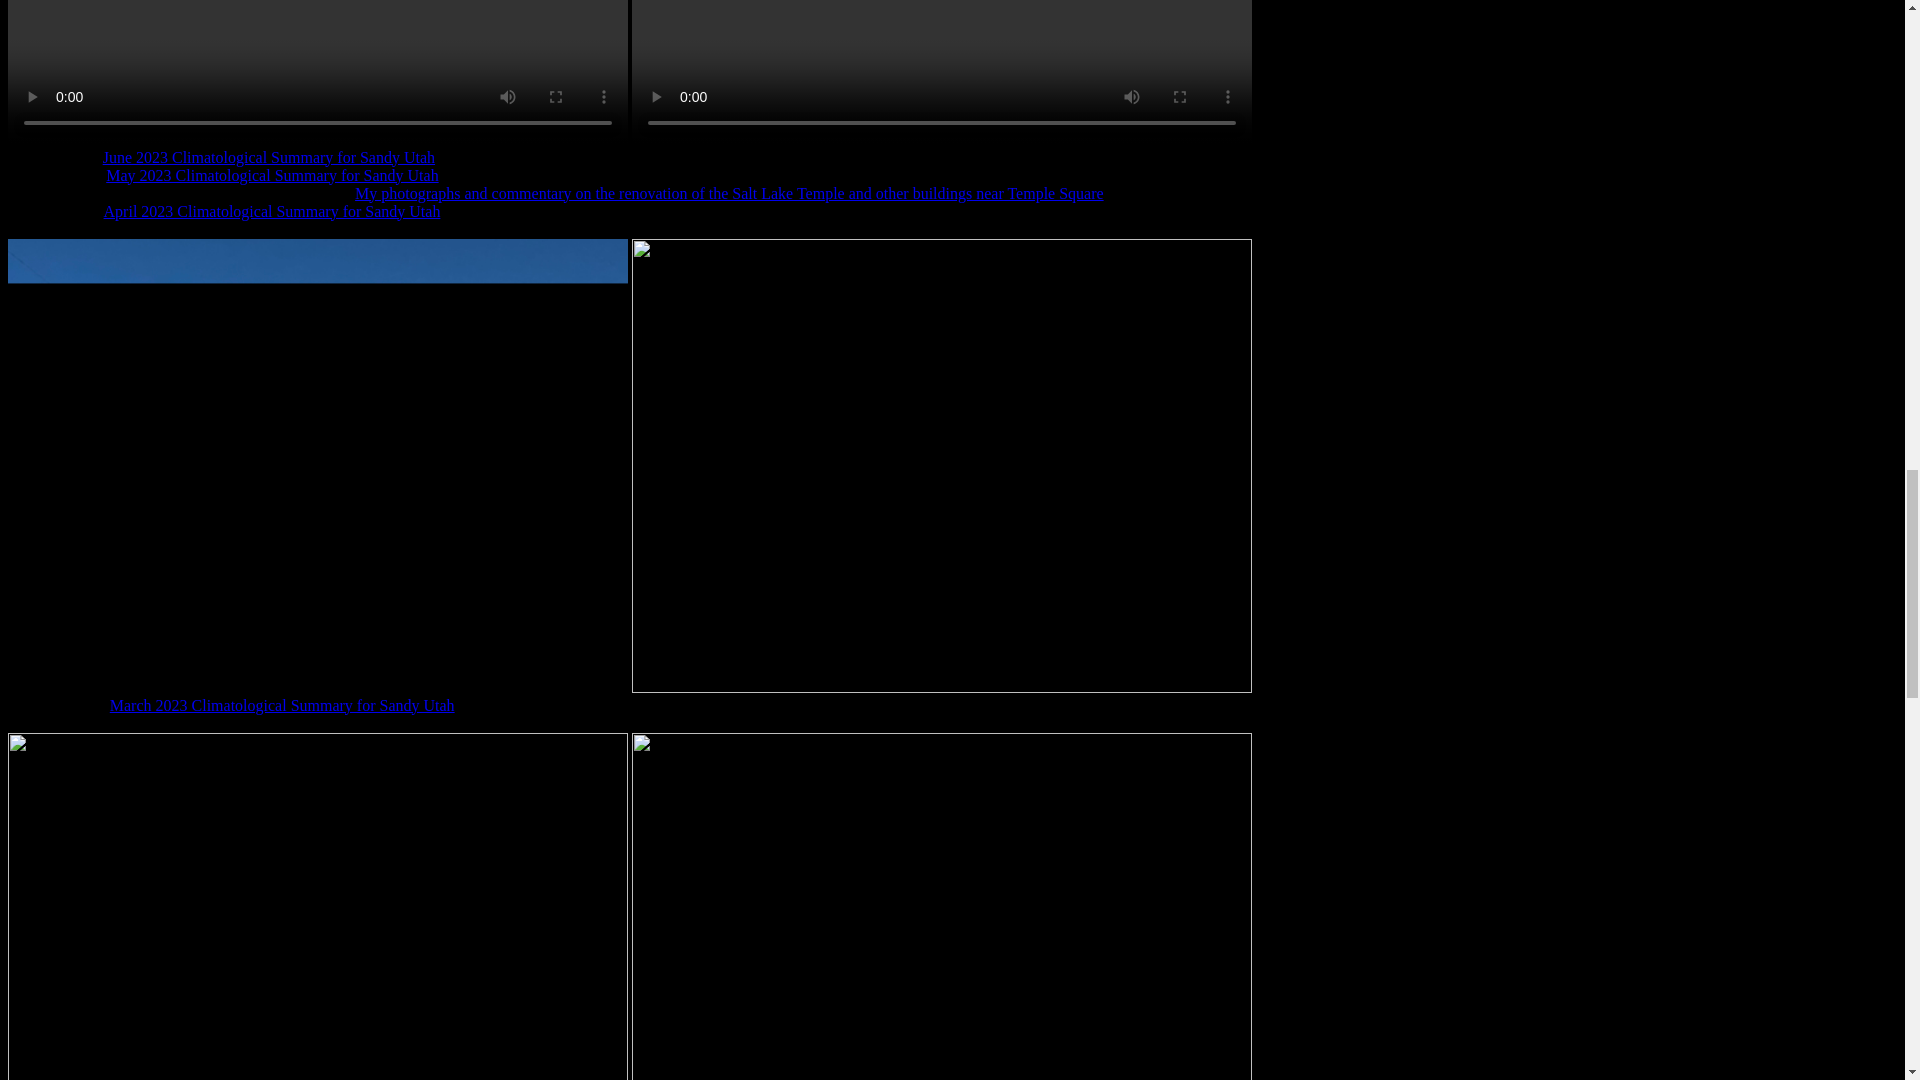  Describe the element at coordinates (269, 158) in the screenshot. I see `June 2023 Climatological Summary for Sandy Utah` at that location.